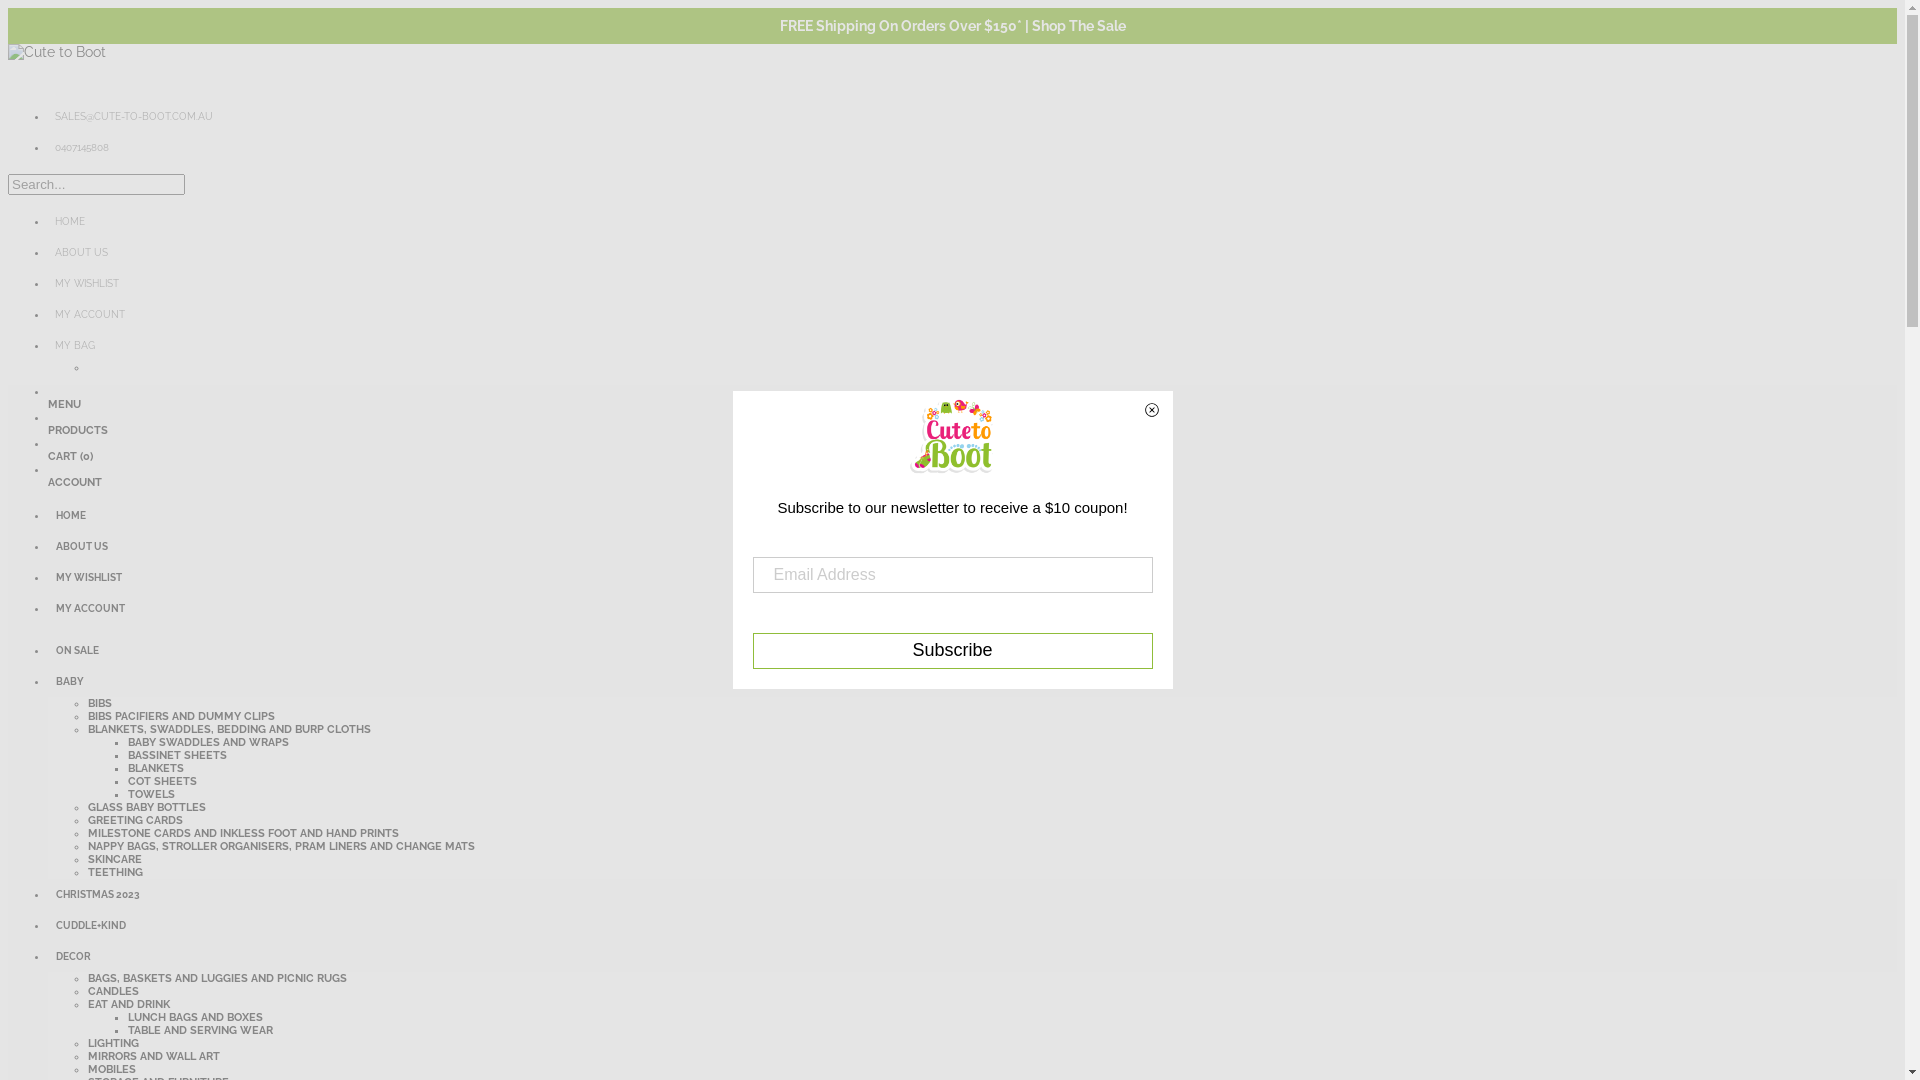 The height and width of the screenshot is (1080, 1920). What do you see at coordinates (972, 346) in the screenshot?
I see `MY BAG` at bounding box center [972, 346].